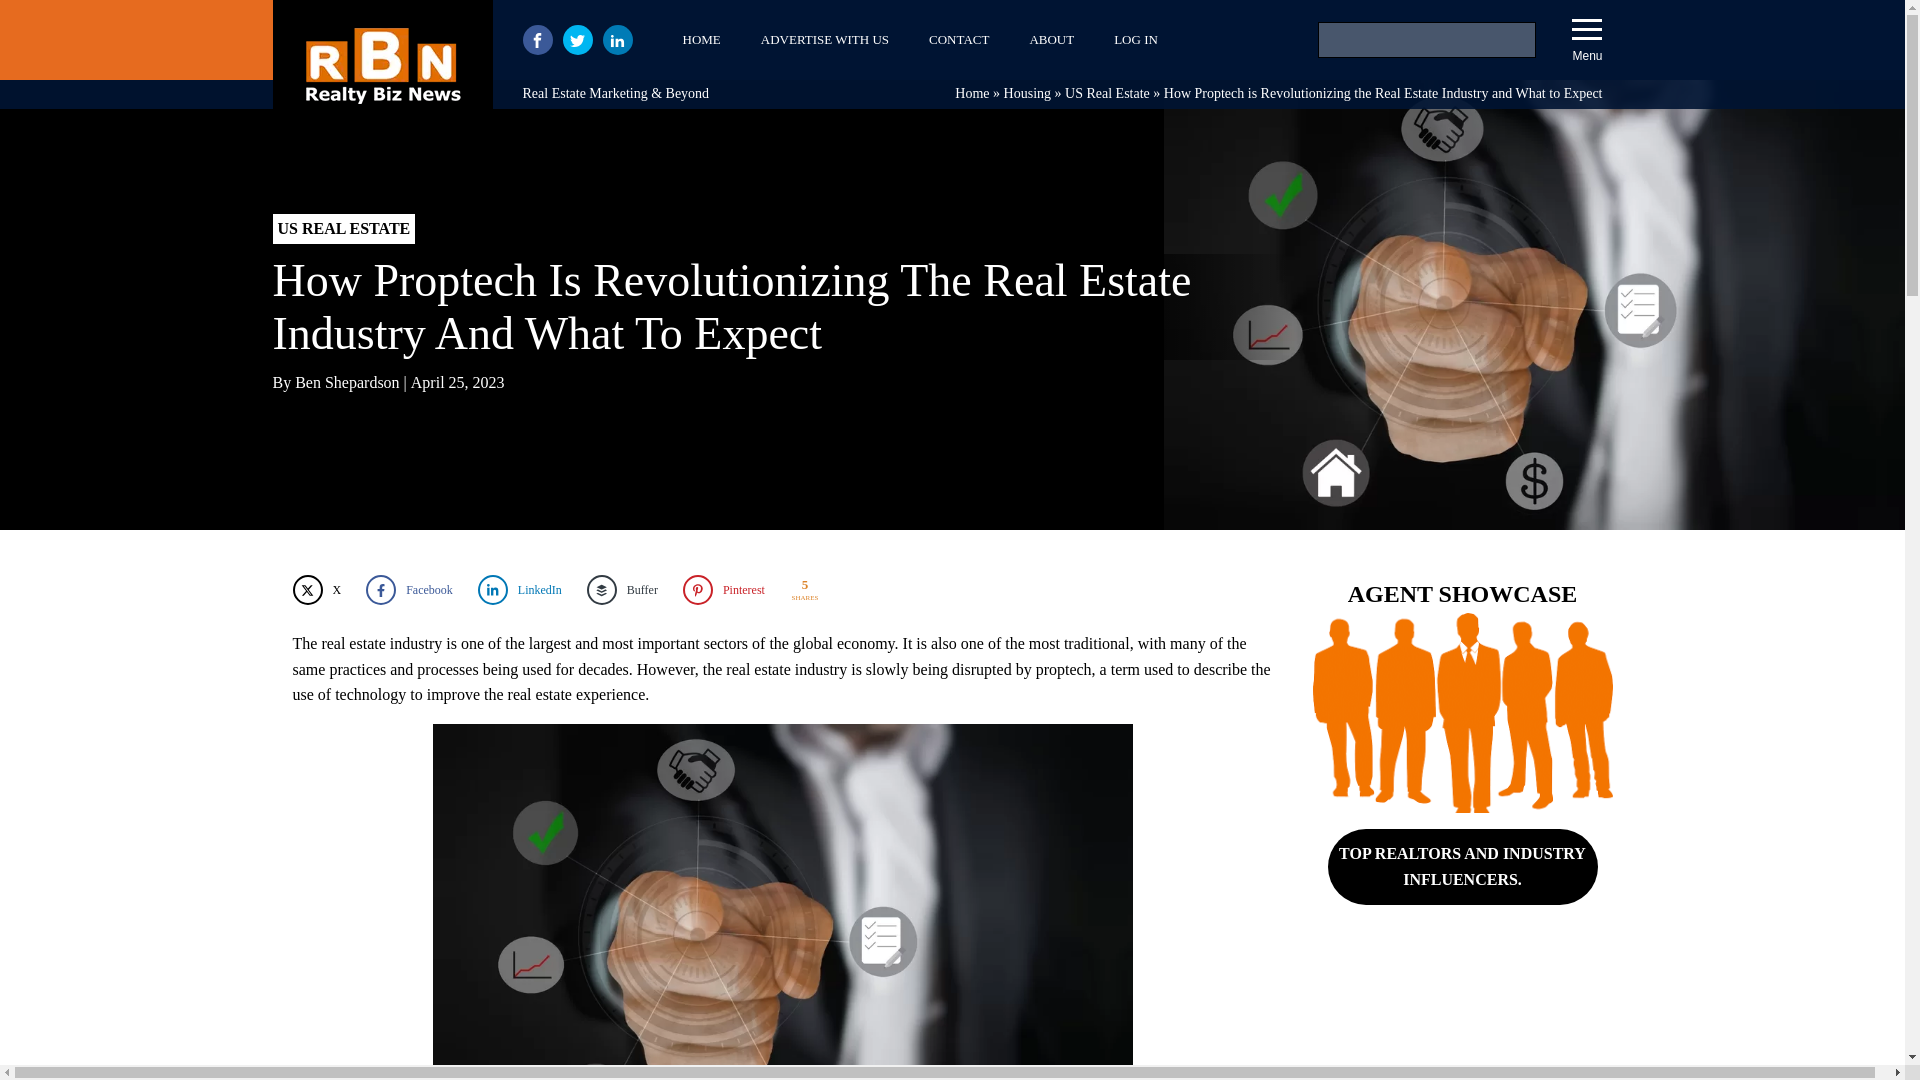 The width and height of the screenshot is (1920, 1080). I want to click on HOME, so click(700, 40).